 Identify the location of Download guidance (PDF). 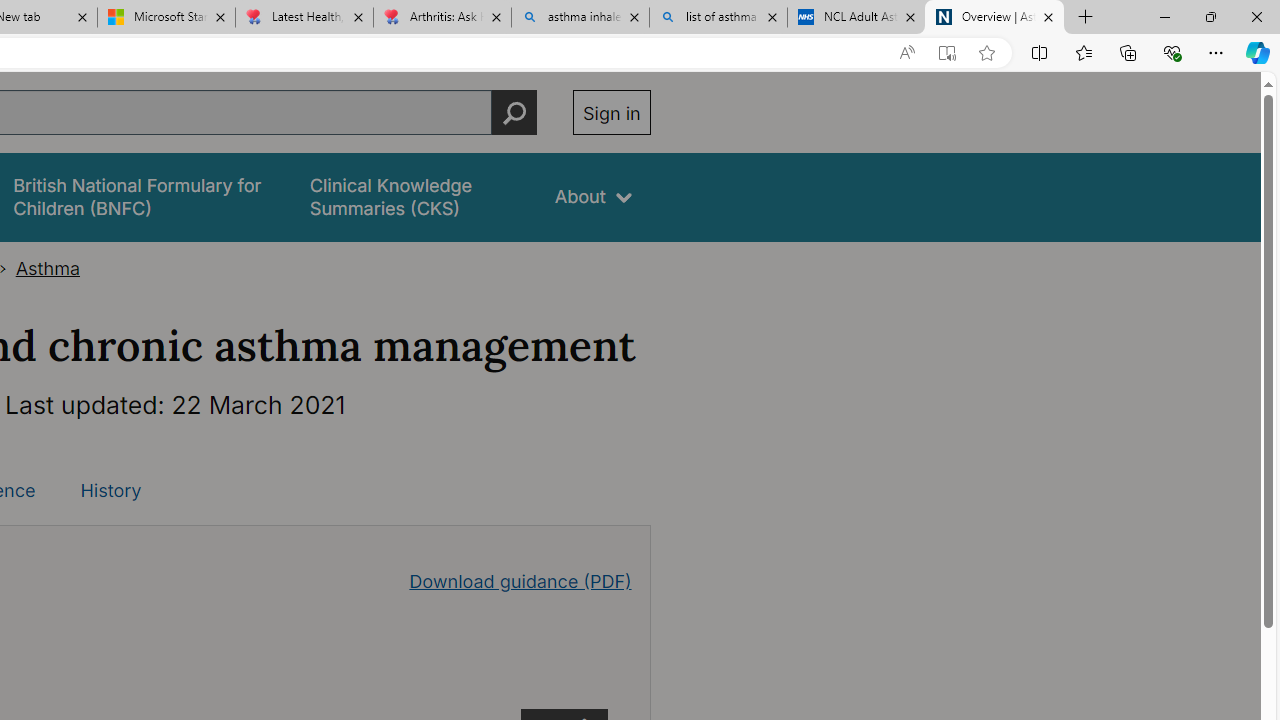
(520, 580).